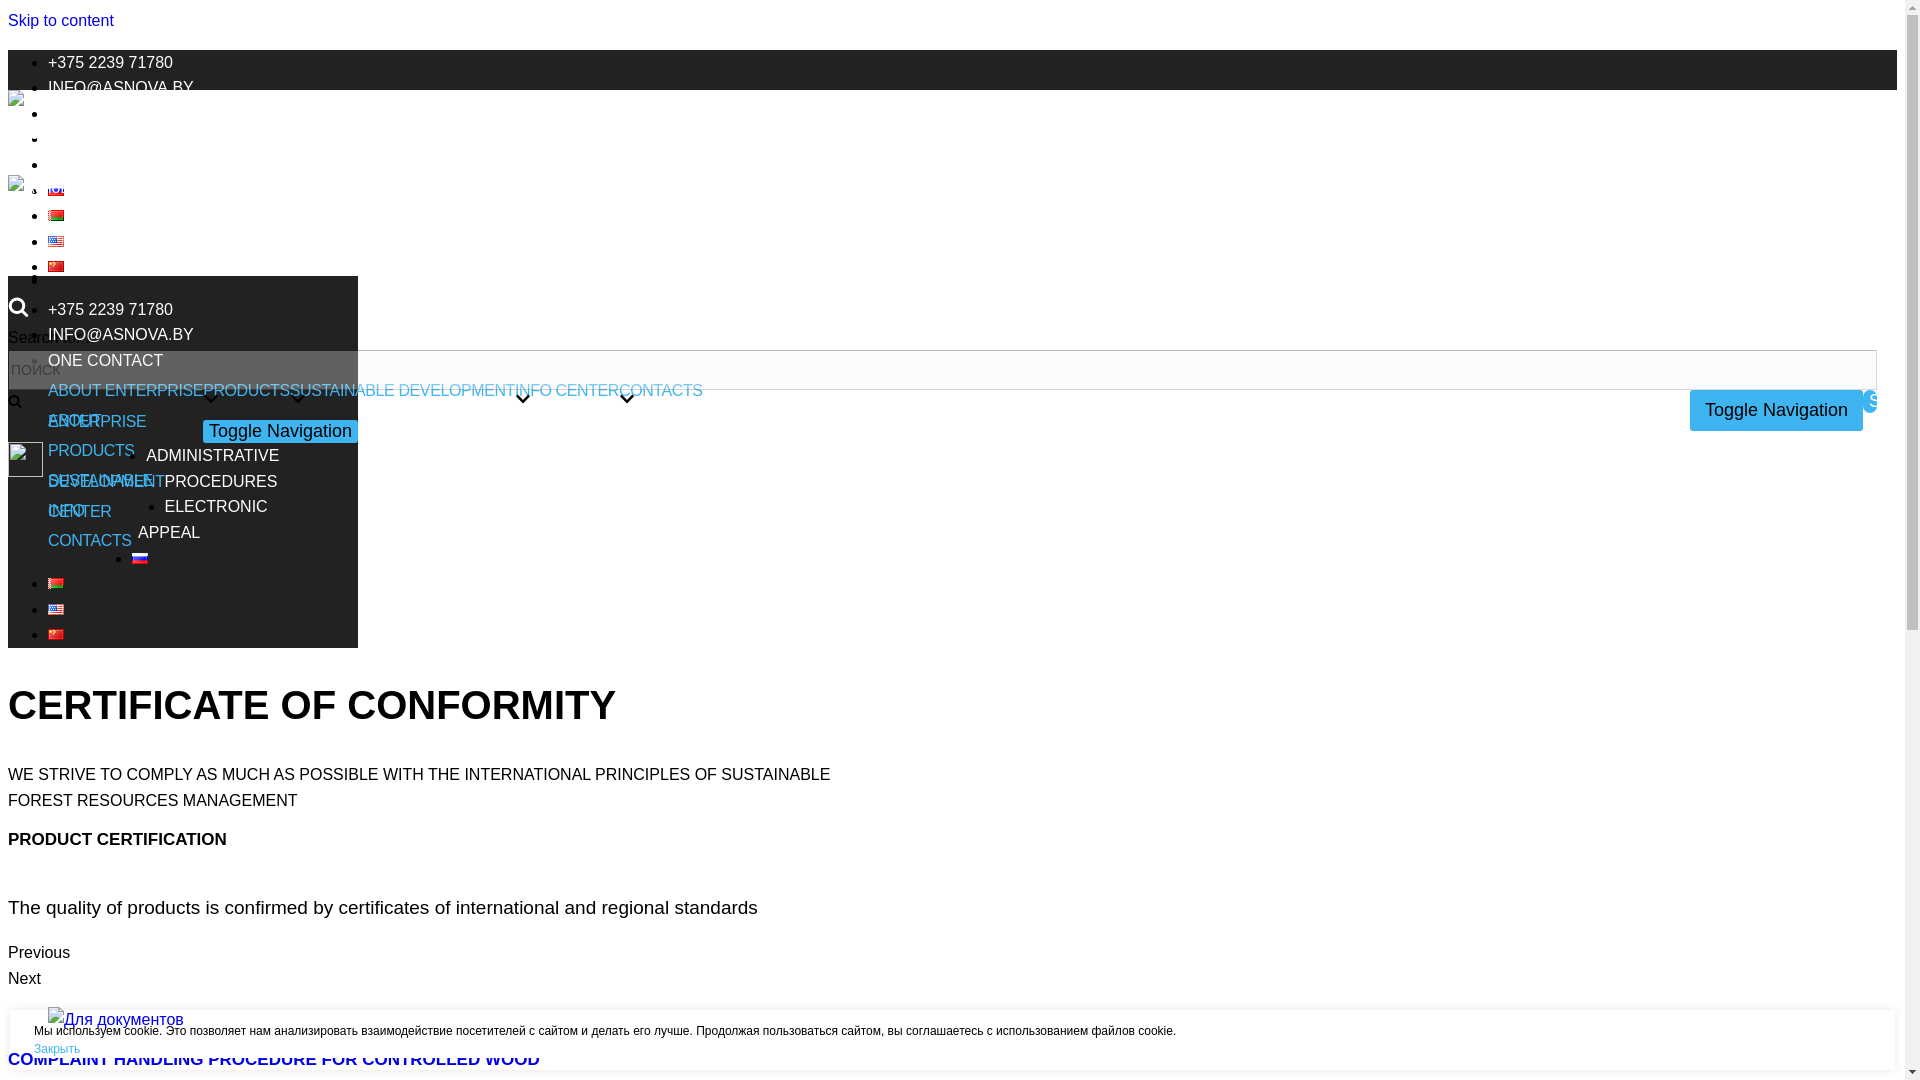  What do you see at coordinates (567, 405) in the screenshot?
I see `INFO CENTER` at bounding box center [567, 405].